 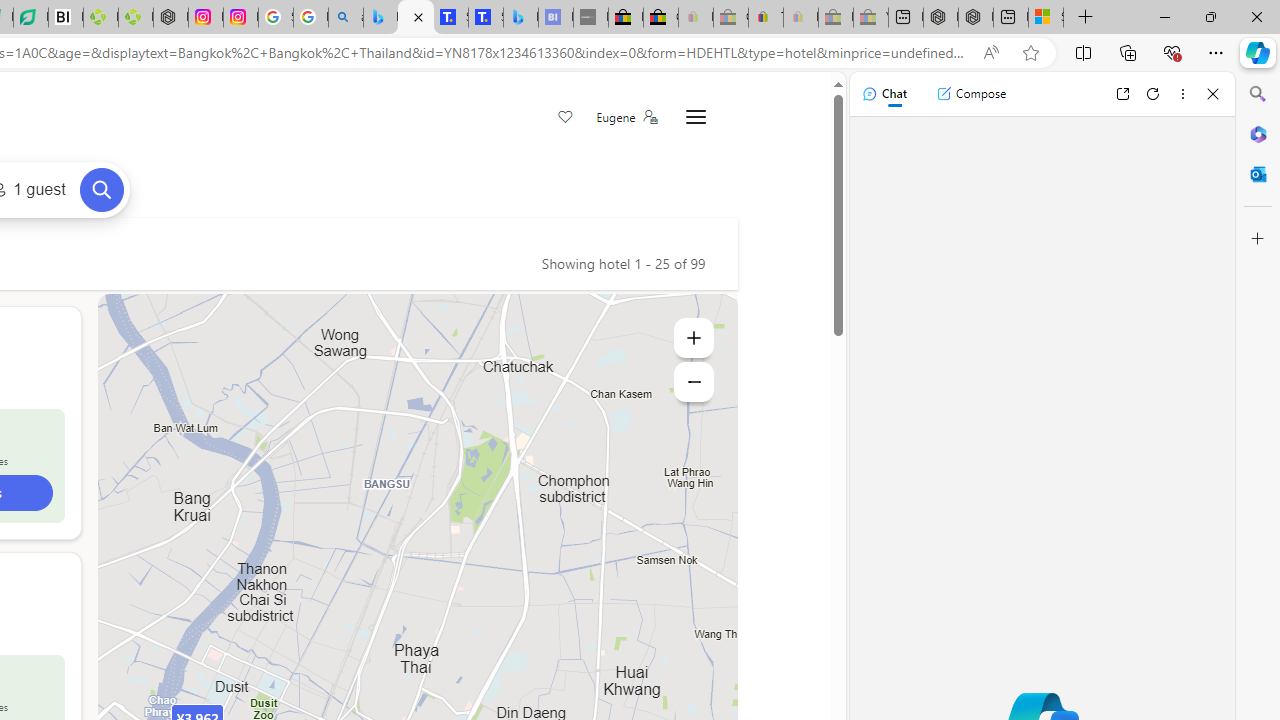 I want to click on Chat, so click(x=884, y=94).